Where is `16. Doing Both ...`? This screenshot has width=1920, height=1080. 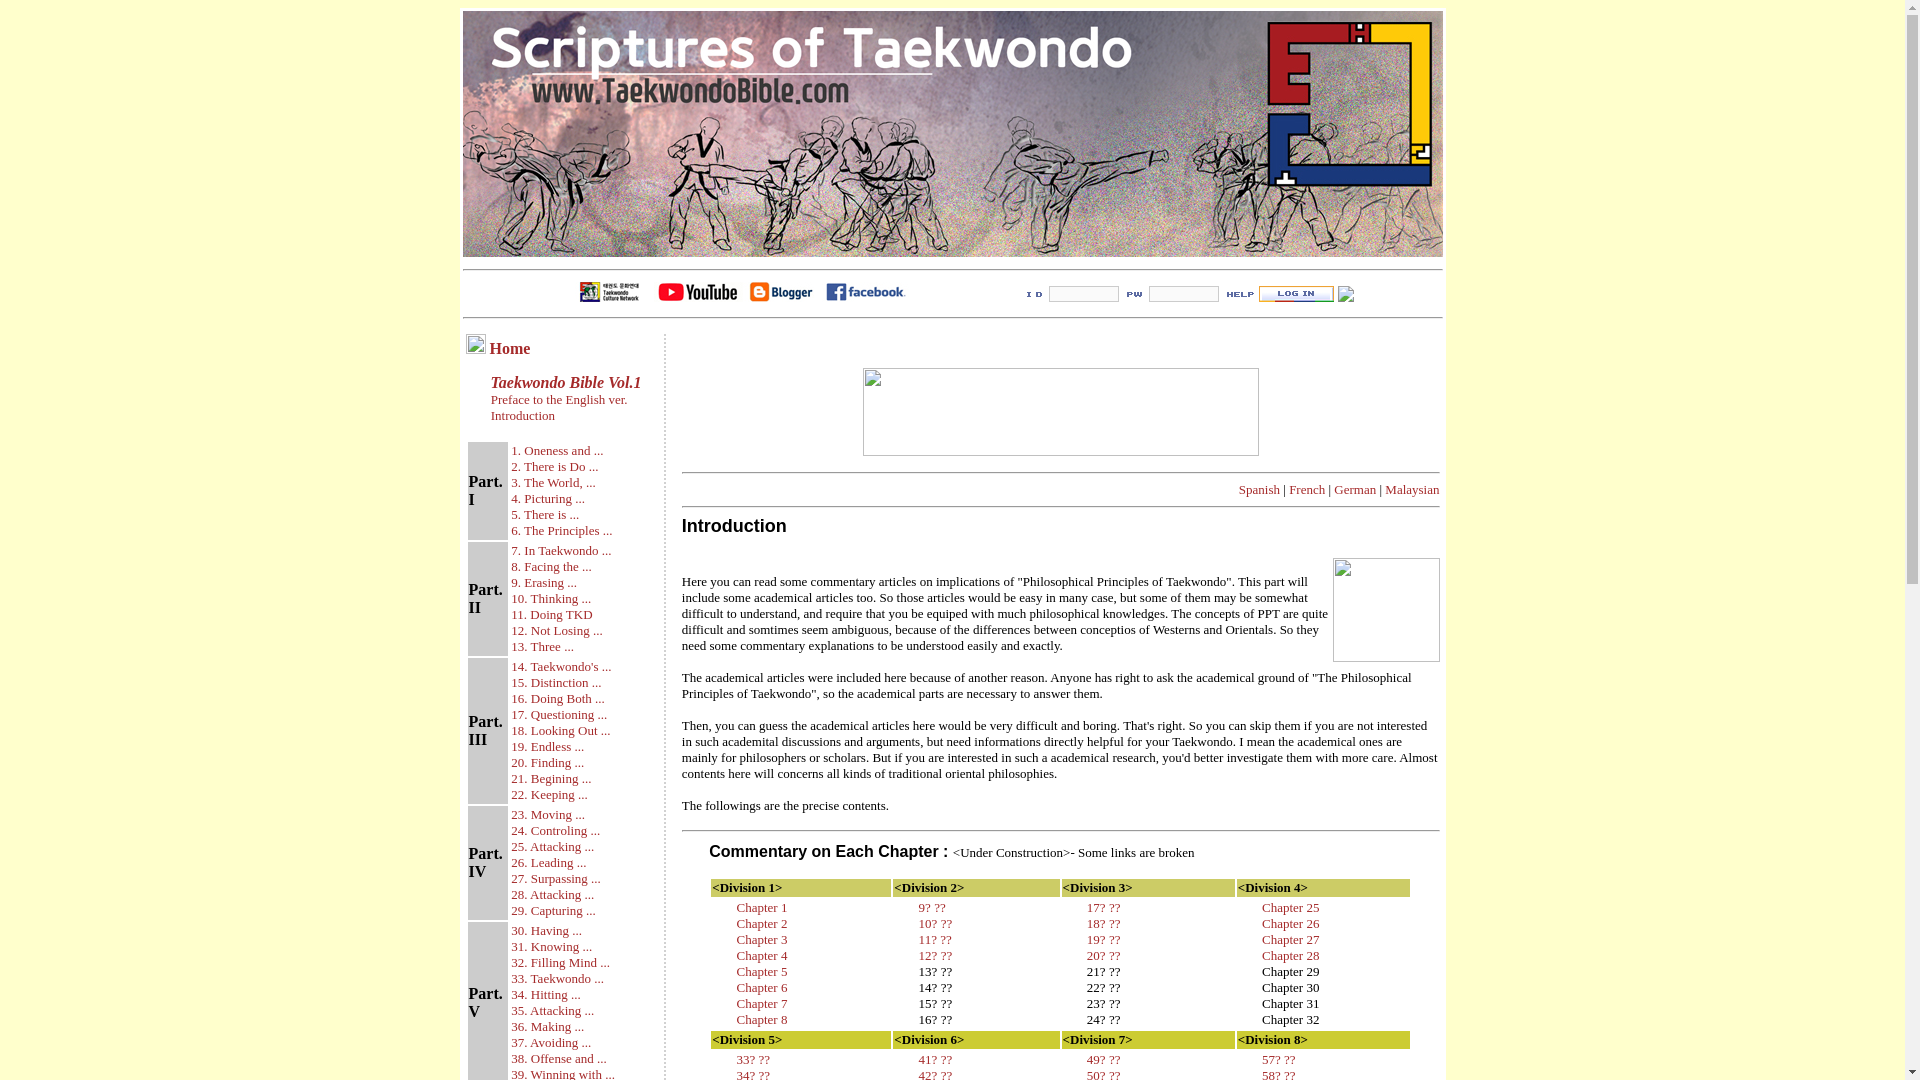
16. Doing Both ... is located at coordinates (557, 698).